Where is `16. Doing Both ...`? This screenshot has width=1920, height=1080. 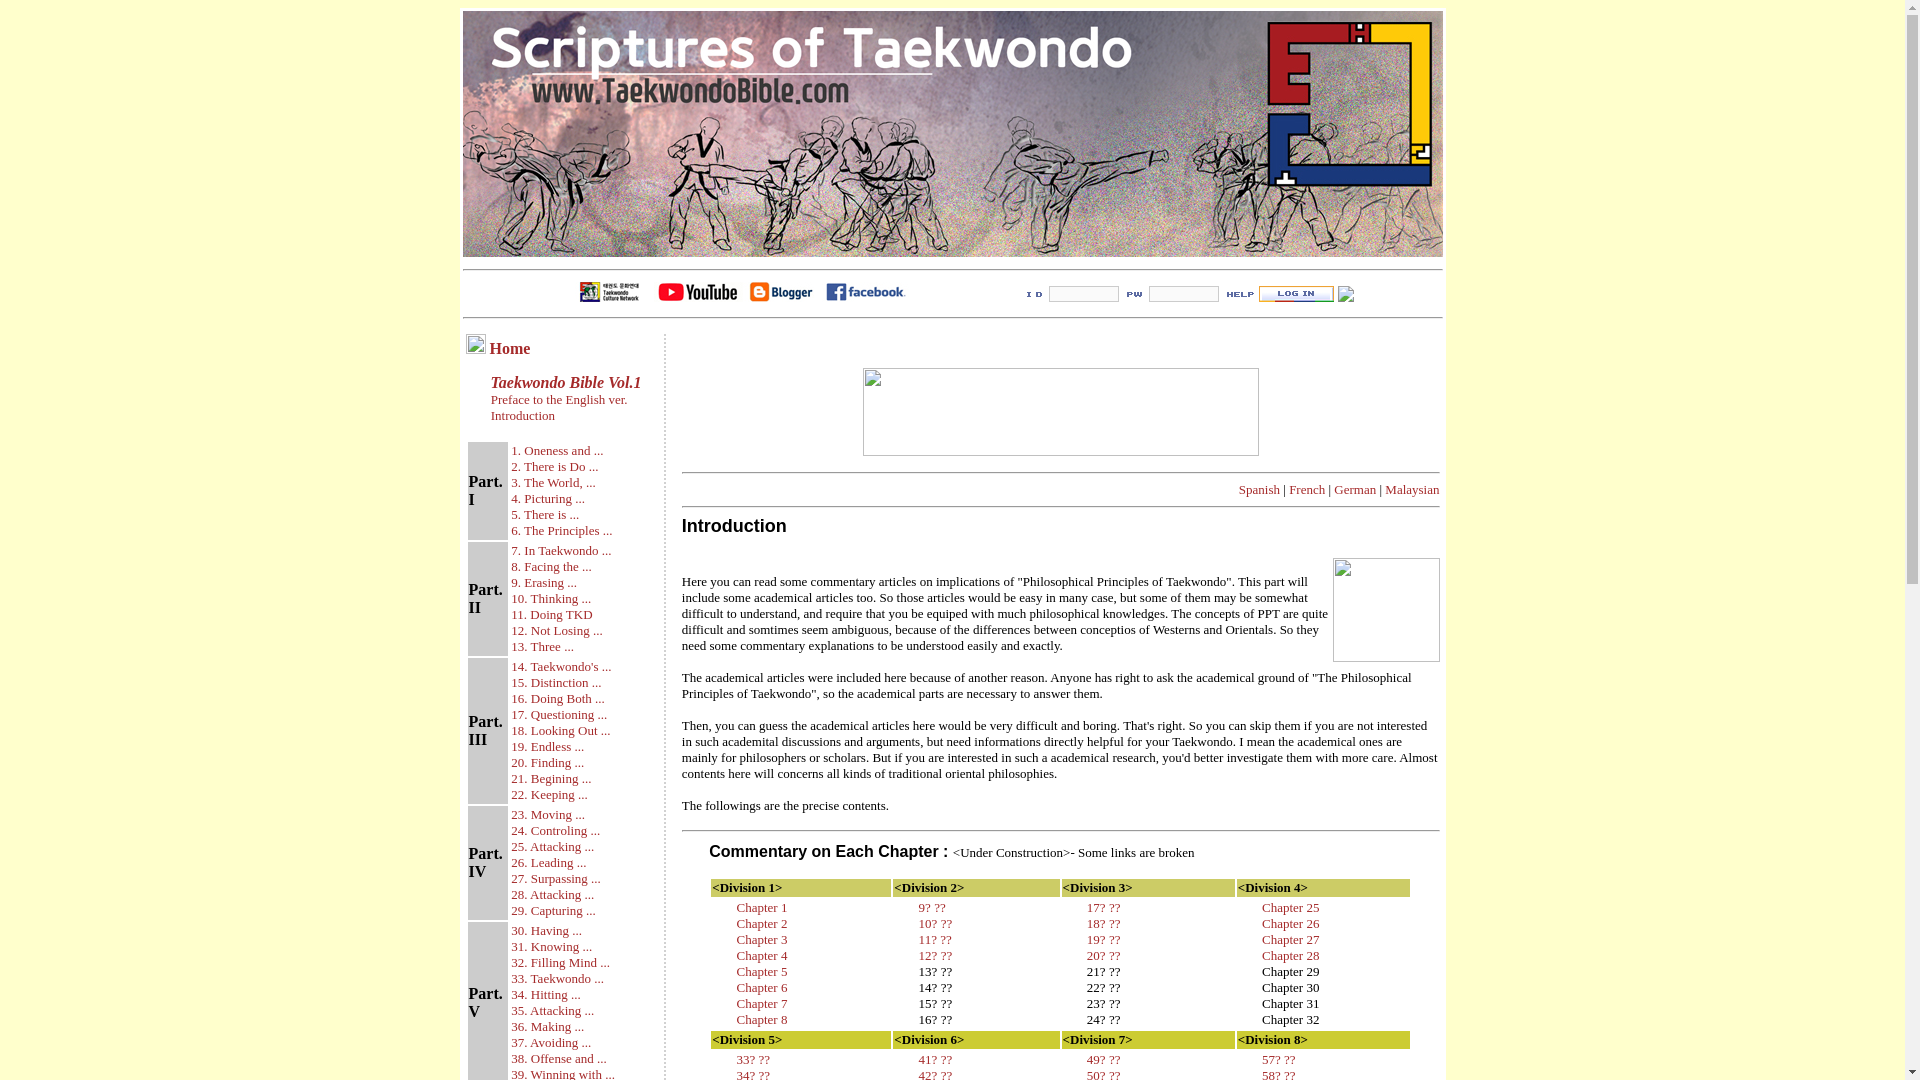
16. Doing Both ... is located at coordinates (557, 698).